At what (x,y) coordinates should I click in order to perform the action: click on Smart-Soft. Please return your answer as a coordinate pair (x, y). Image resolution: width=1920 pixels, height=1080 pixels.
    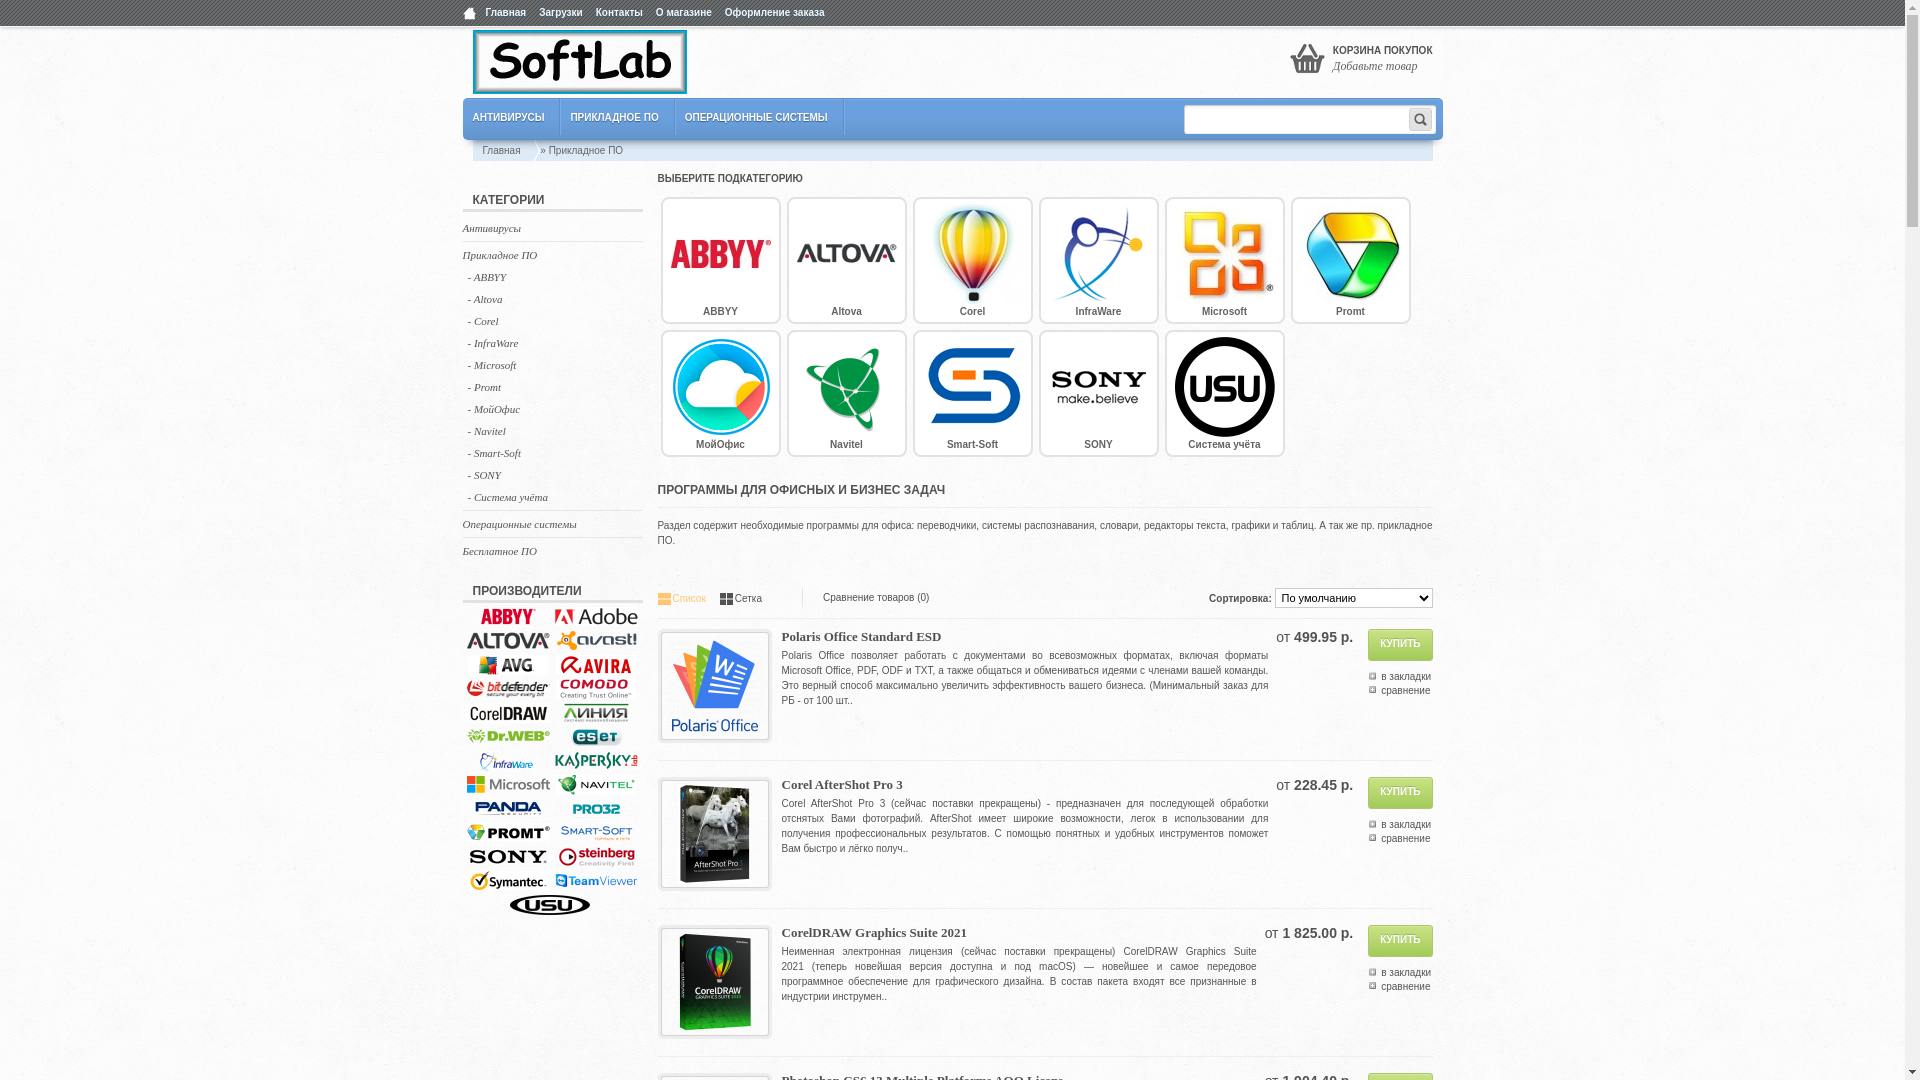
    Looking at the image, I should click on (596, 833).